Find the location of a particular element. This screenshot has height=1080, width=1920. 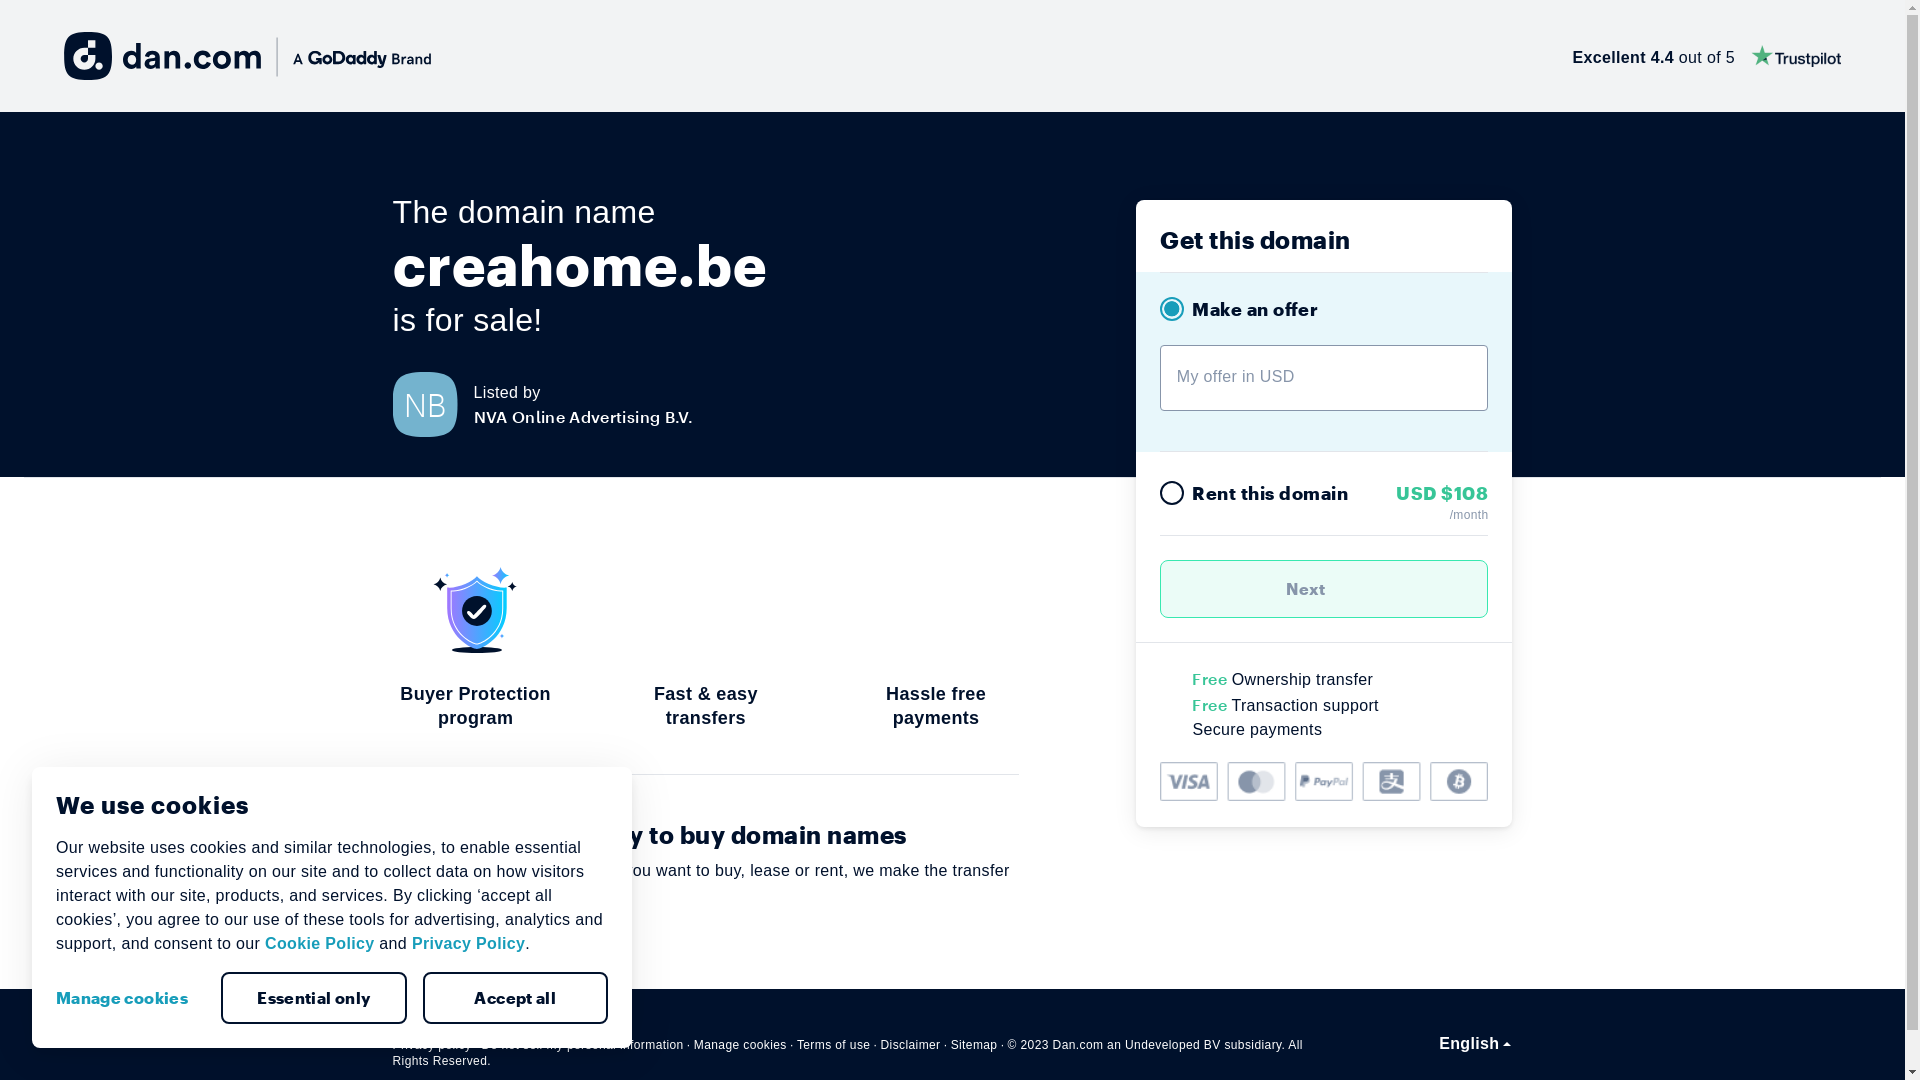

Privacy policy is located at coordinates (432, 1045).